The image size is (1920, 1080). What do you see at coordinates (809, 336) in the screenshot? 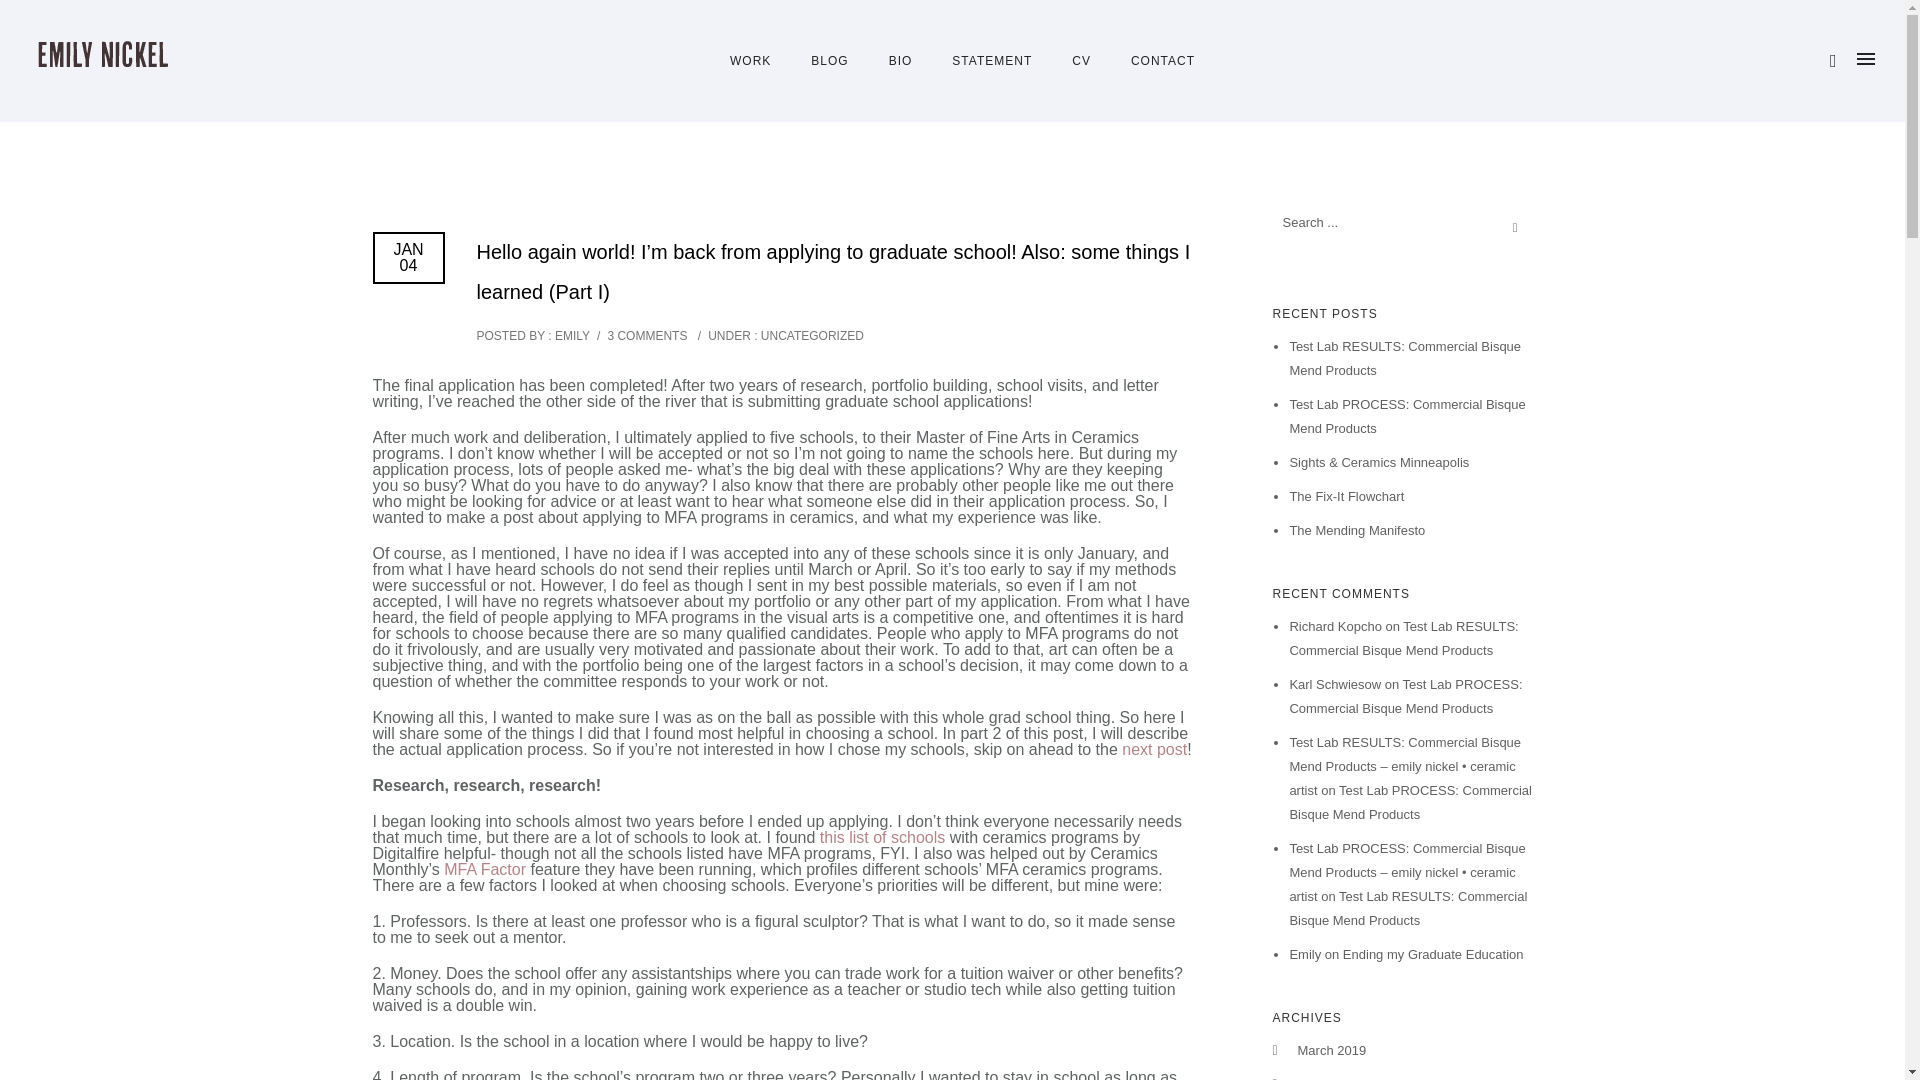
I see `UNCATEGORIZED` at bounding box center [809, 336].